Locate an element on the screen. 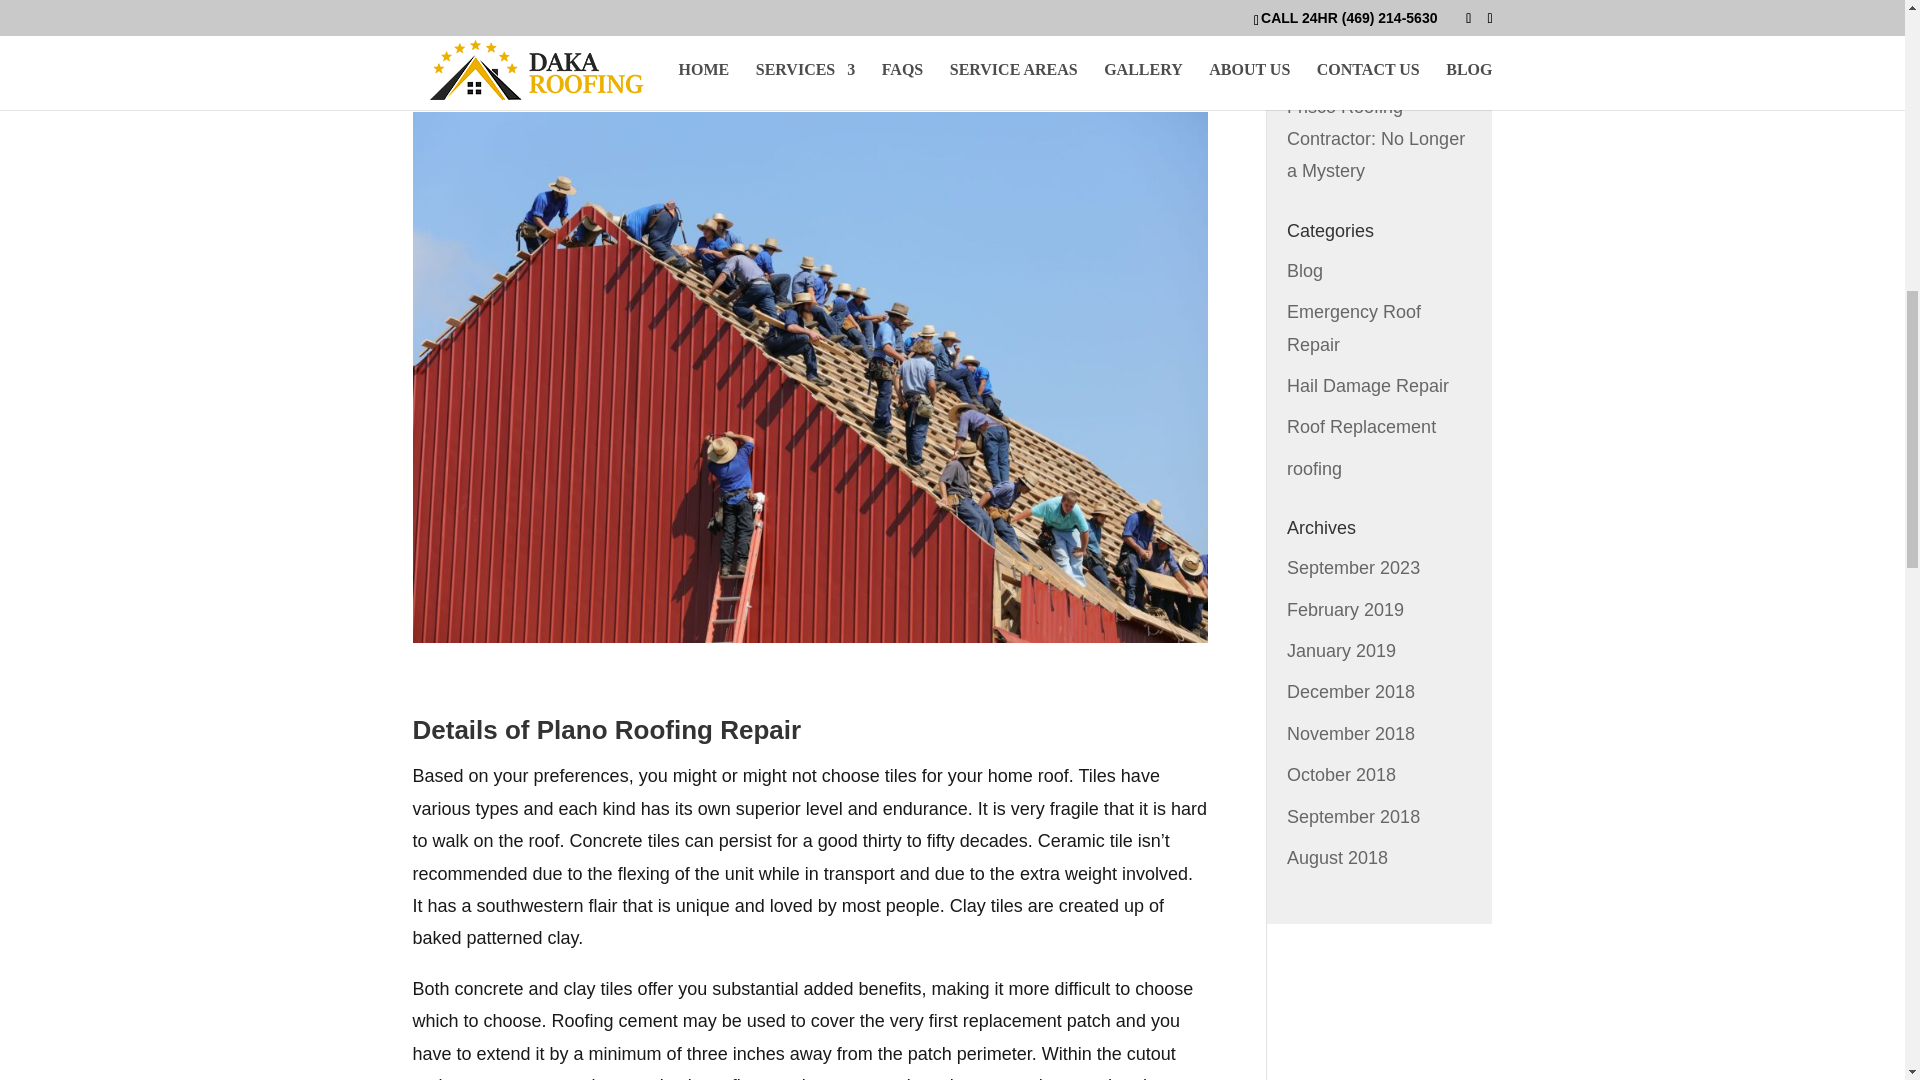 This screenshot has width=1920, height=1080. Emergency Roof Repair is located at coordinates (1353, 328).